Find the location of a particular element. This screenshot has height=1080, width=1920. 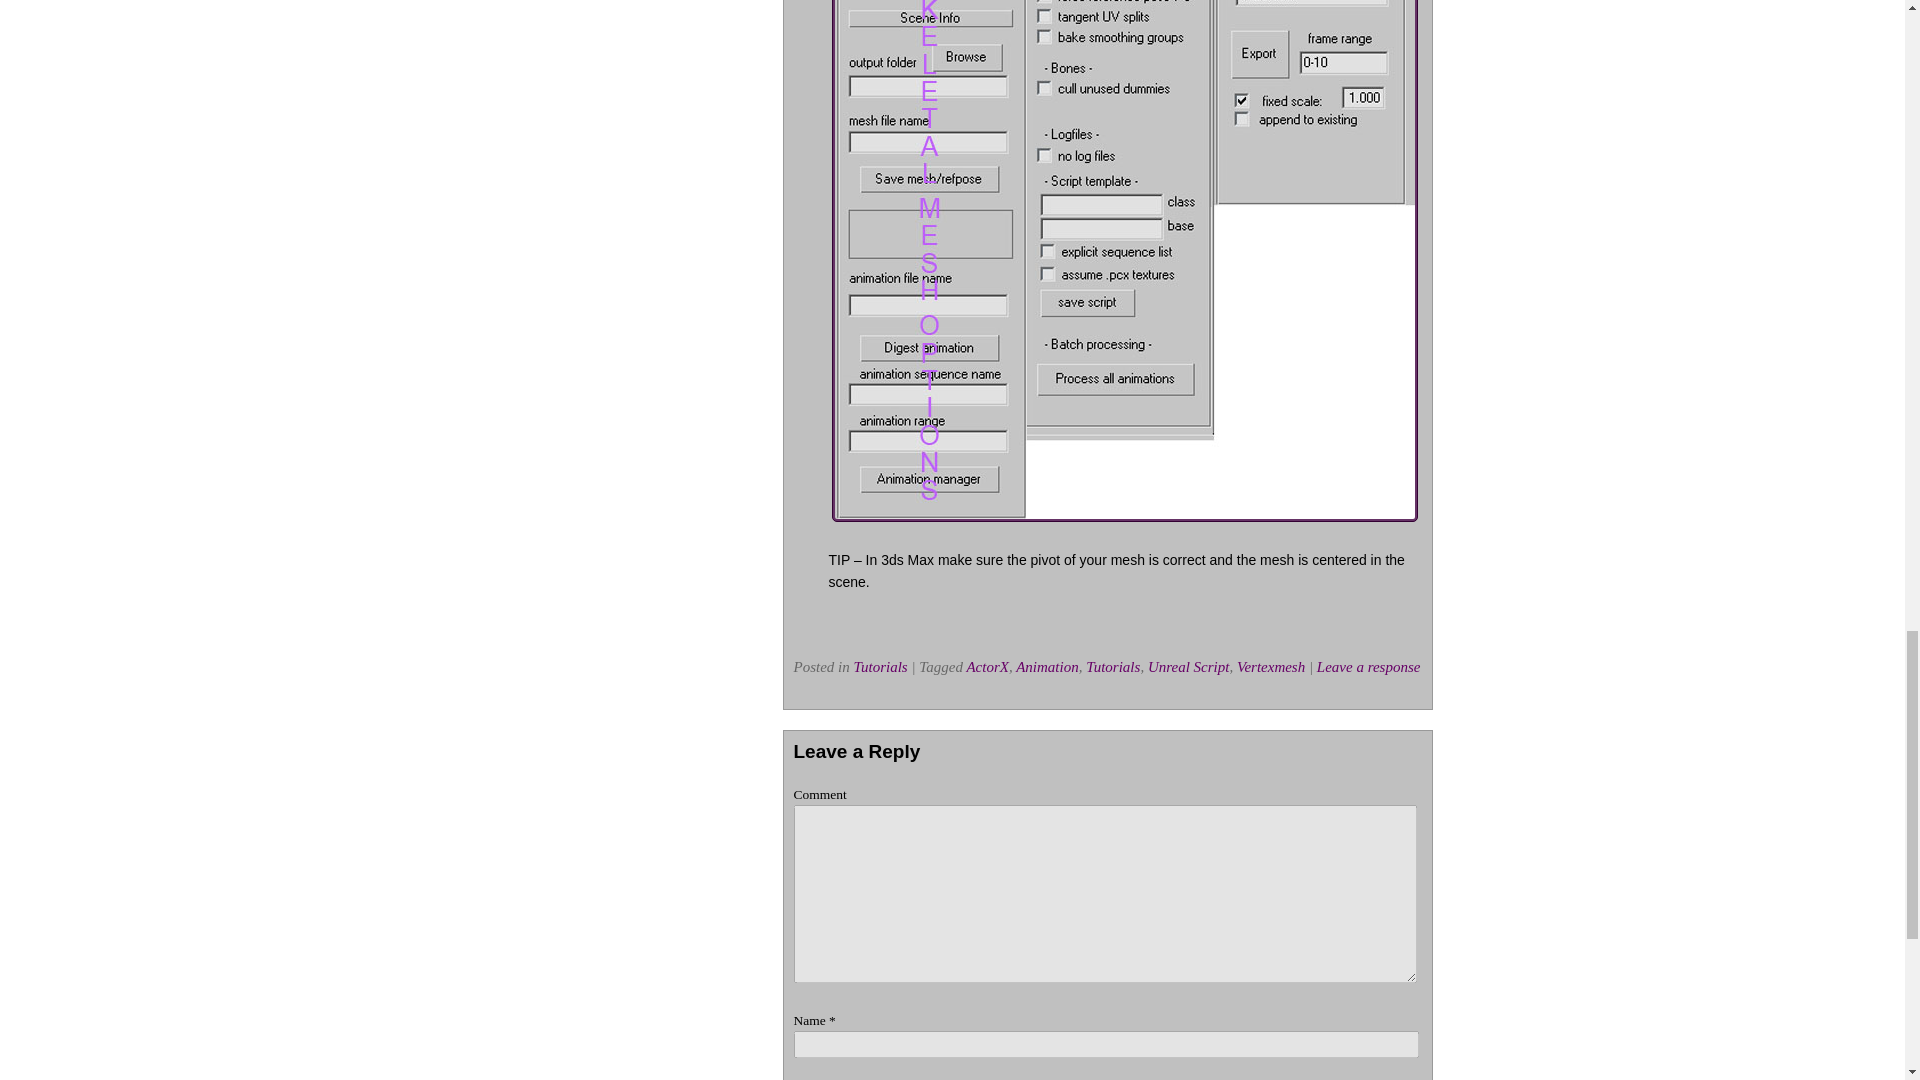

Comment on Vertex Animated Mesh Exporting with ActorX is located at coordinates (1368, 666).